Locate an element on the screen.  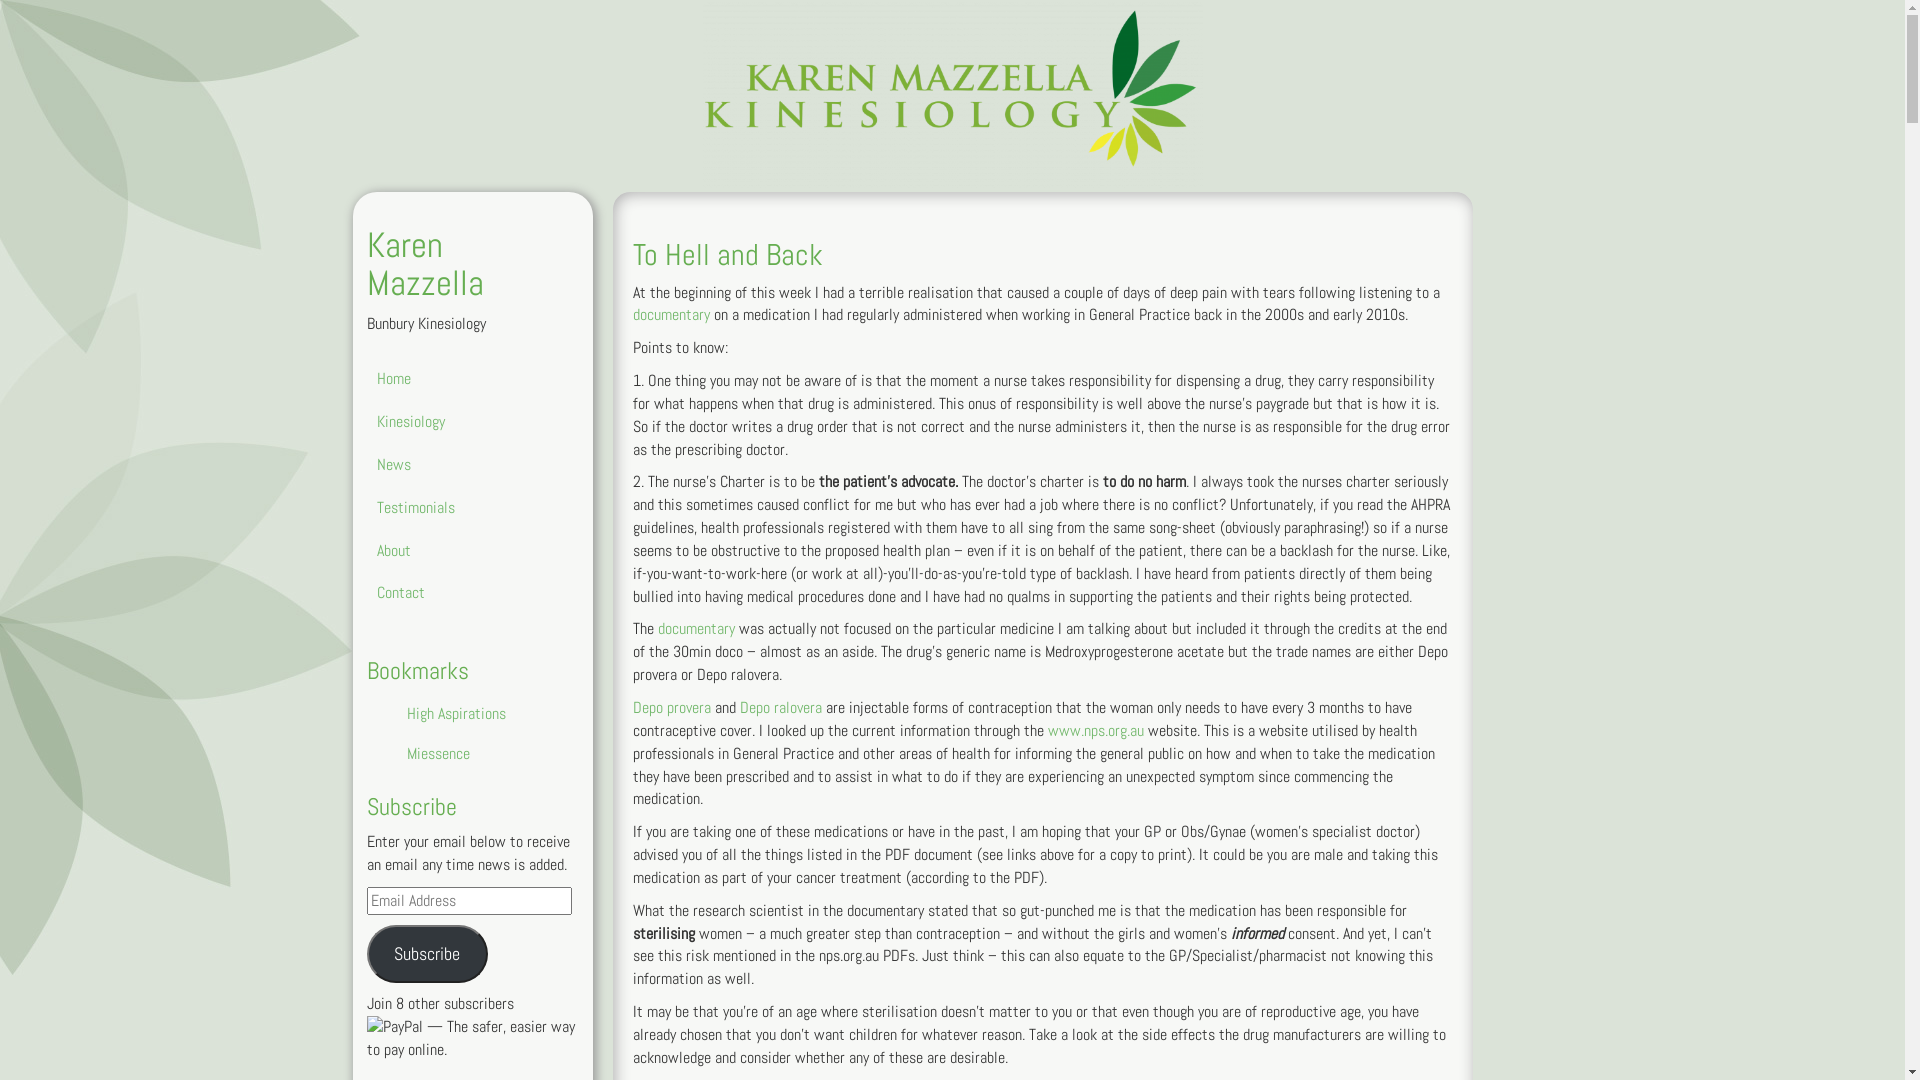
Depo provera is located at coordinates (671, 708).